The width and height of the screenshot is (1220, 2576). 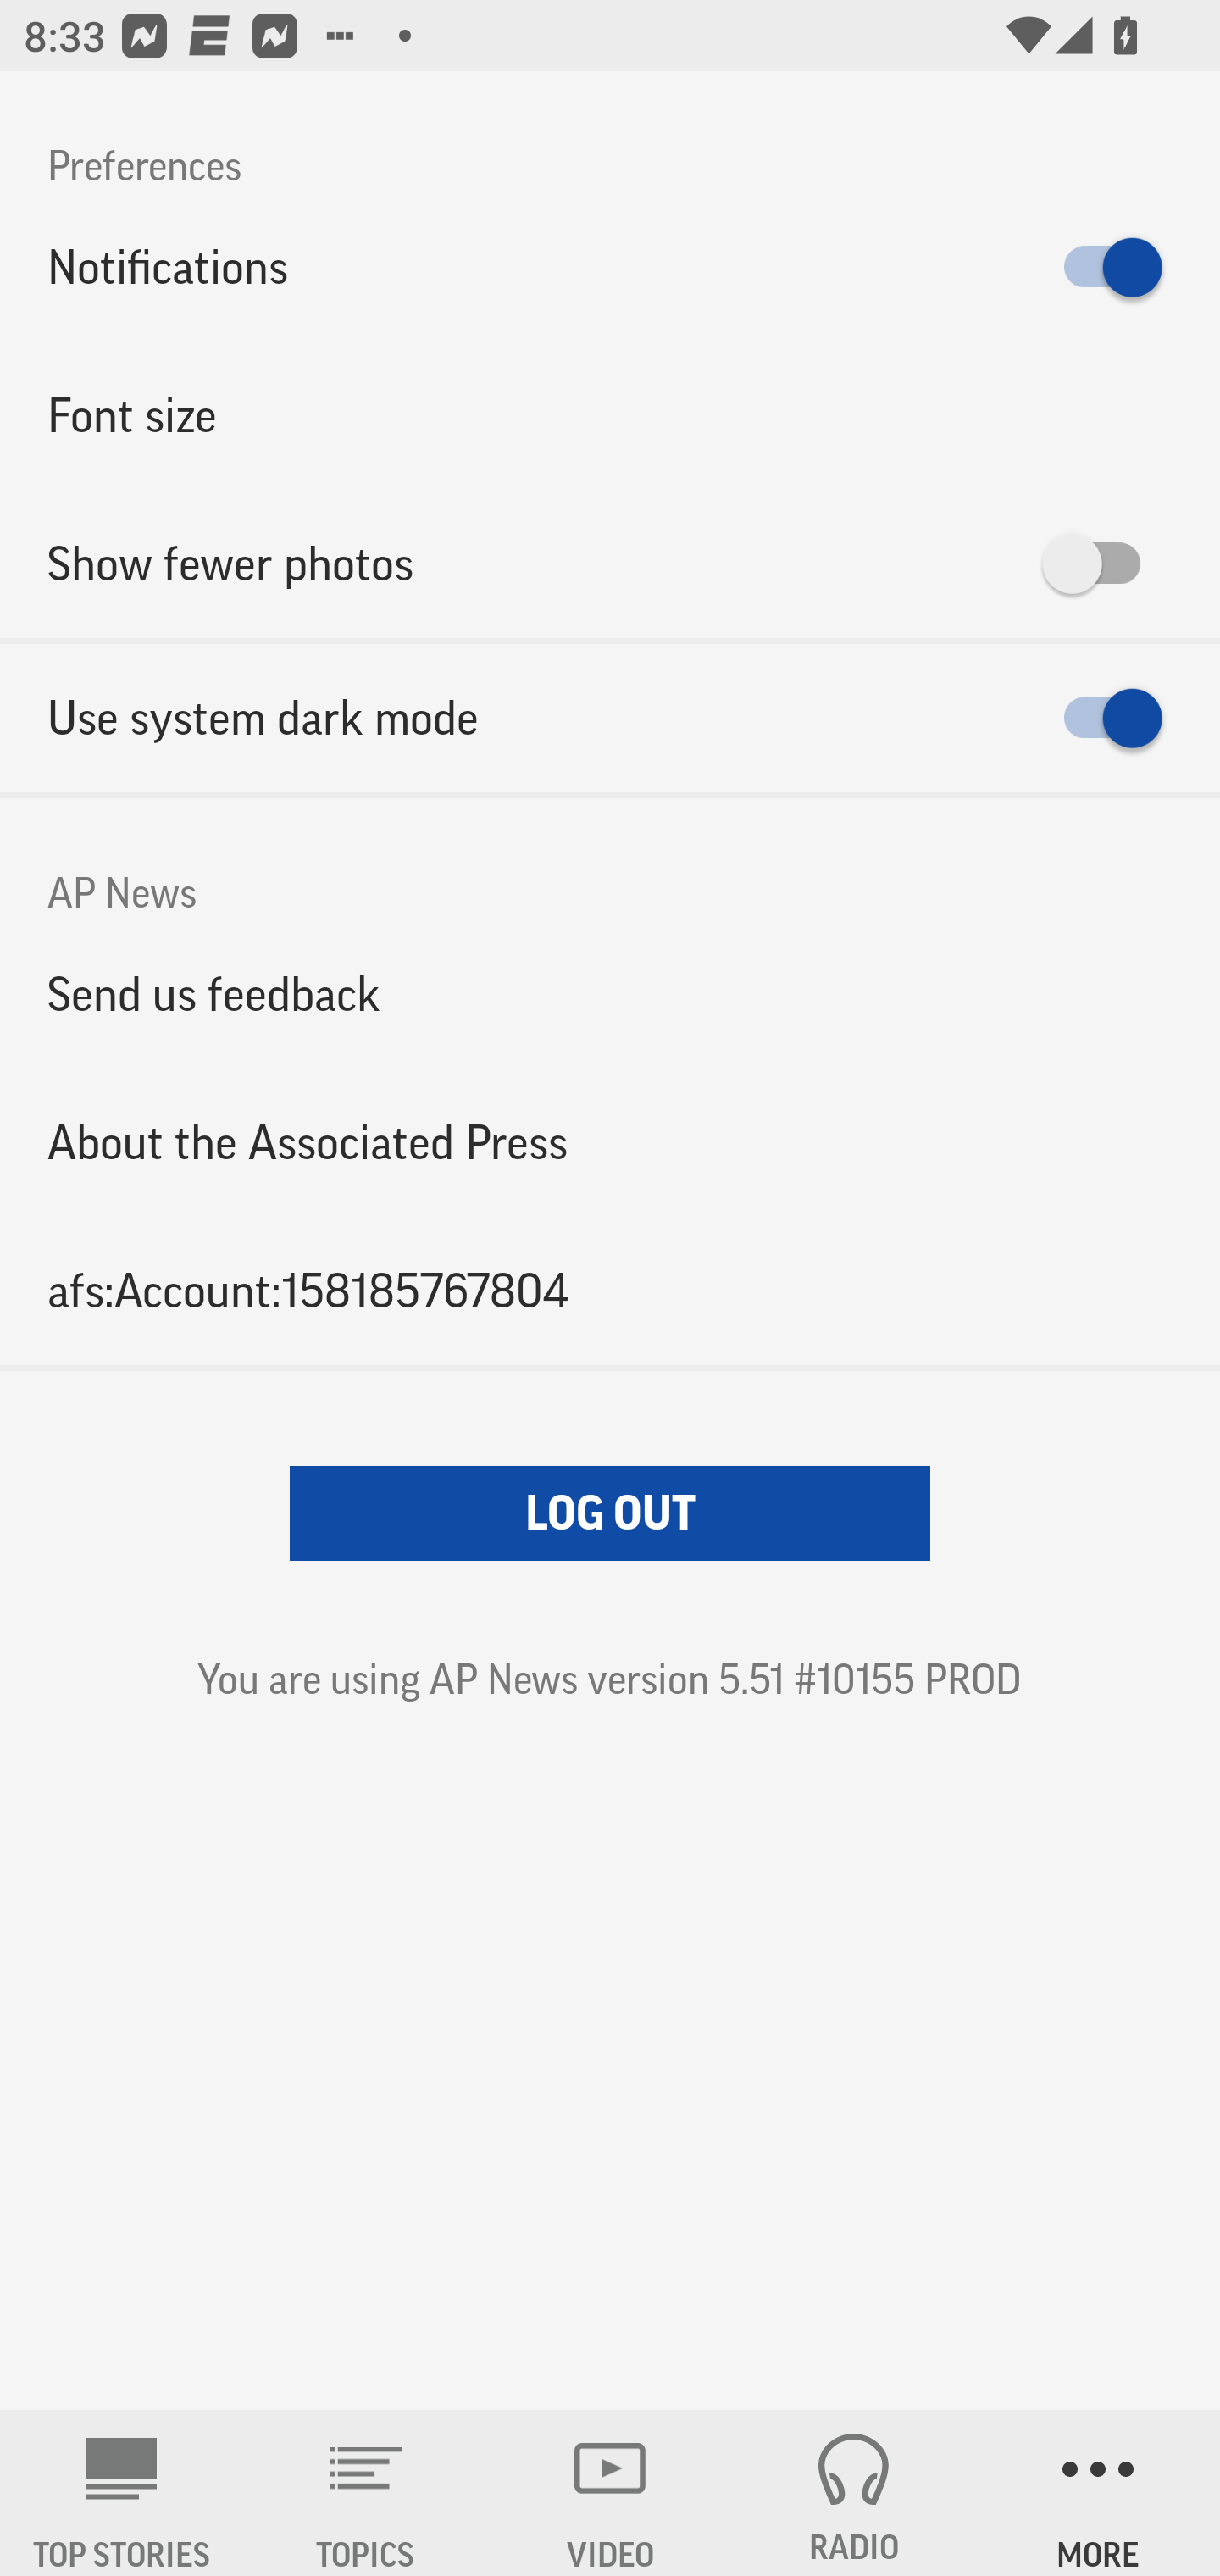 I want to click on Show fewer photos, so click(x=610, y=563).